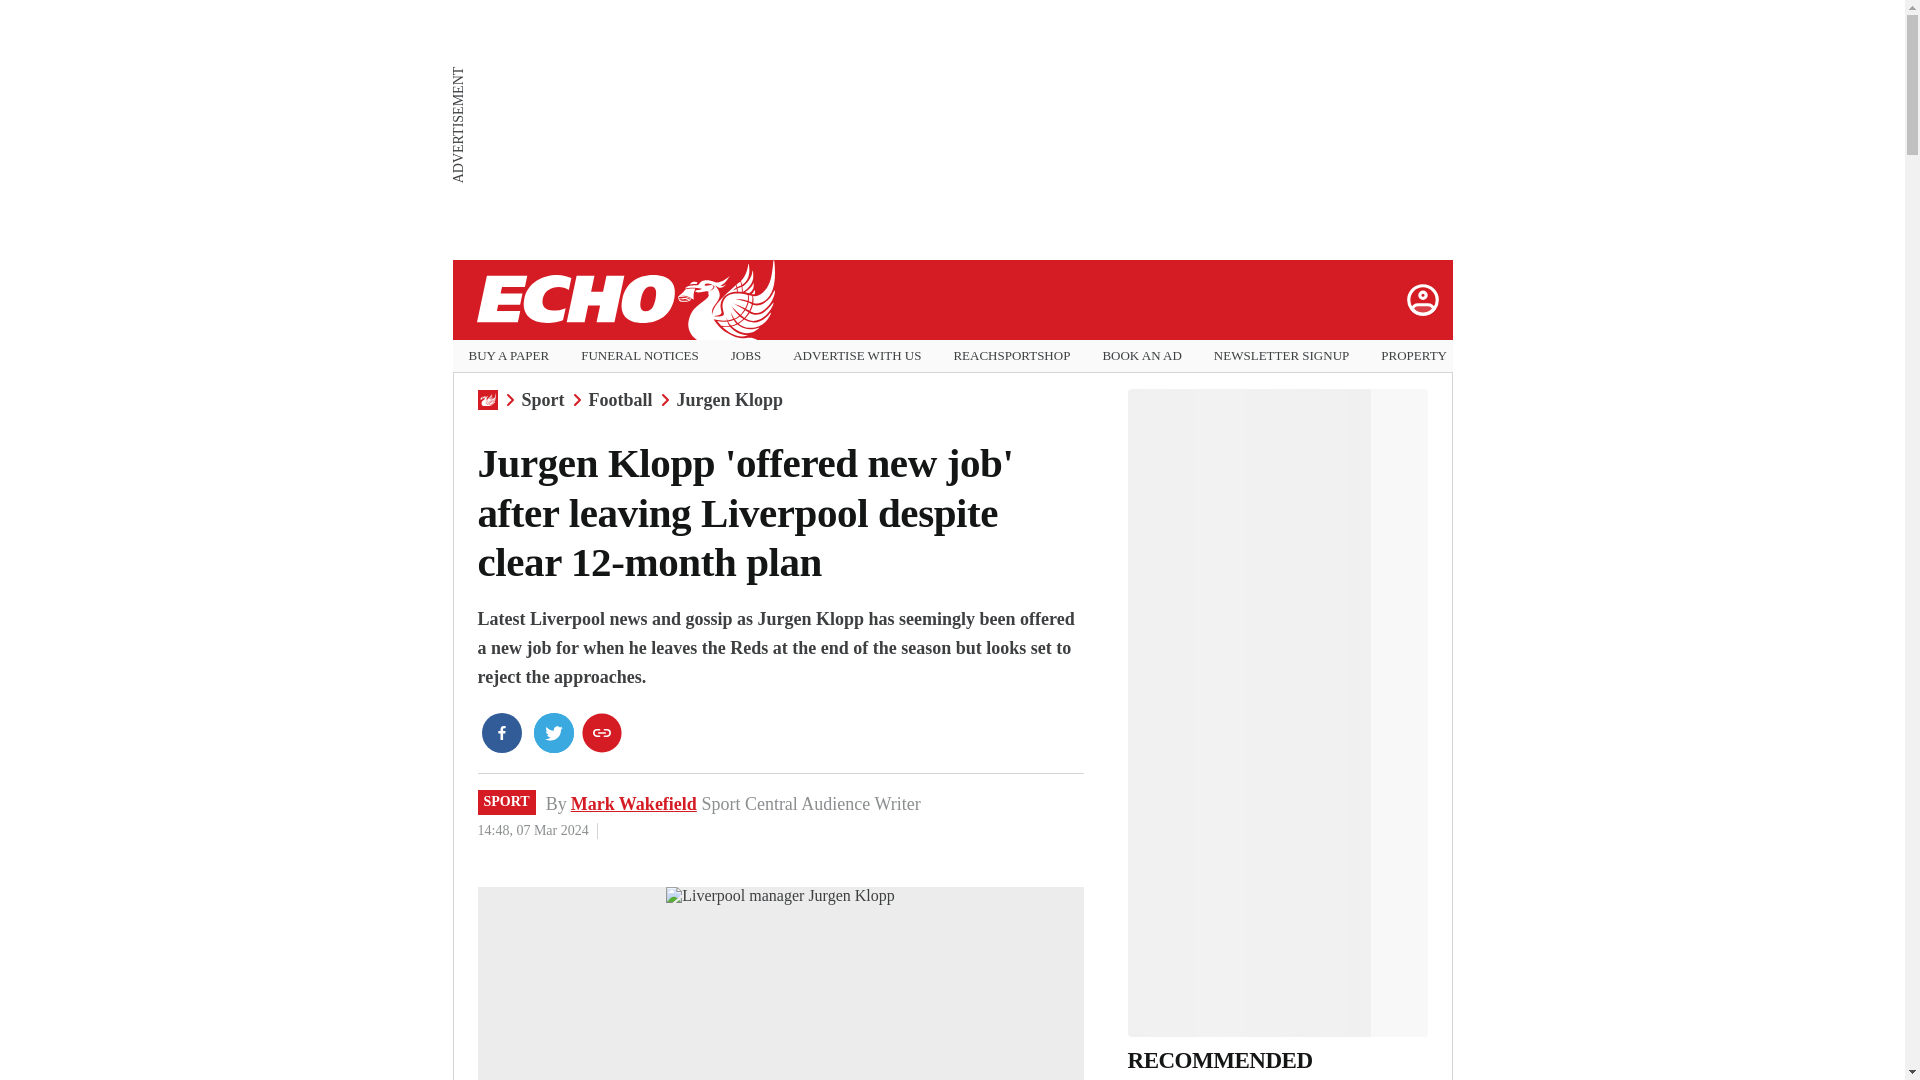 Image resolution: width=1920 pixels, height=1080 pixels. Describe the element at coordinates (602, 732) in the screenshot. I see `copy link` at that location.